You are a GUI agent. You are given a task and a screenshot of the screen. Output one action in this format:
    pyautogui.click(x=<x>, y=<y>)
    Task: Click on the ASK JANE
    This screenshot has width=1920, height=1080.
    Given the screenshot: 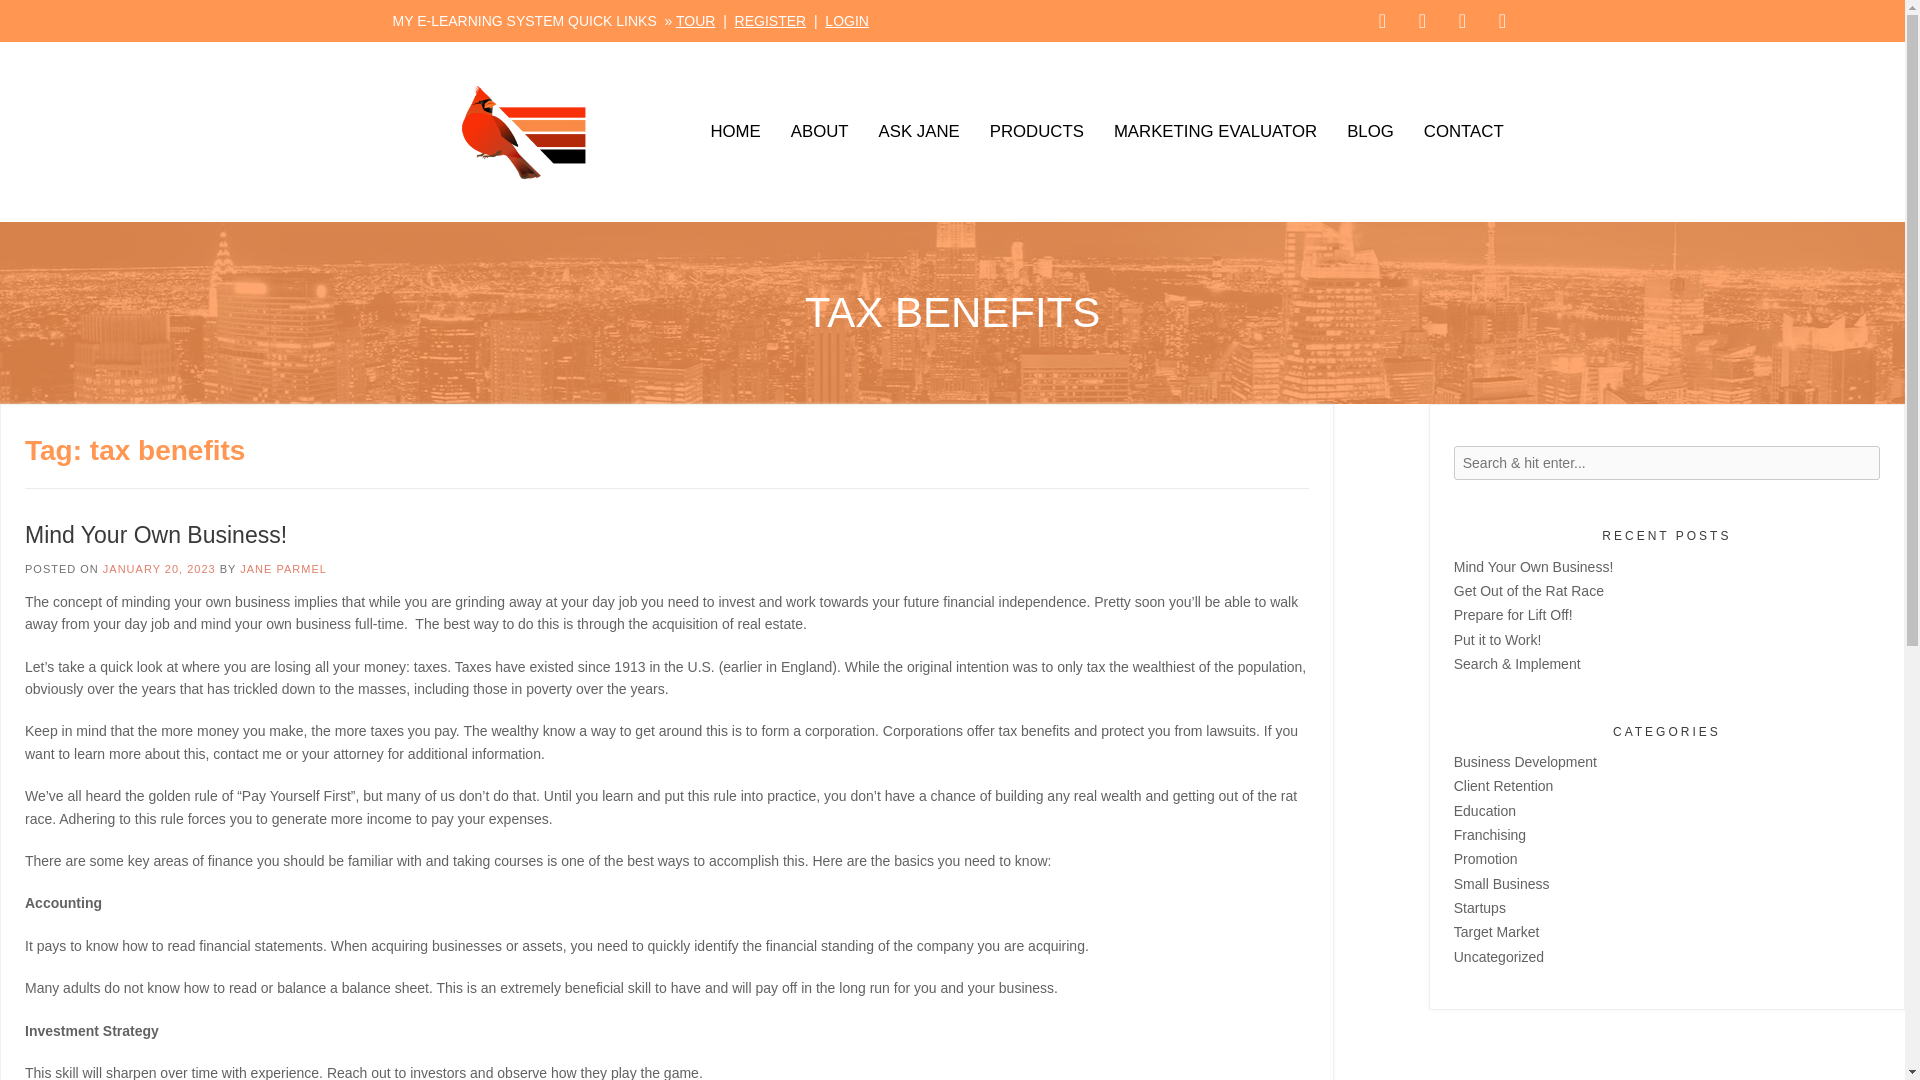 What is the action you would take?
    pyautogui.click(x=920, y=132)
    